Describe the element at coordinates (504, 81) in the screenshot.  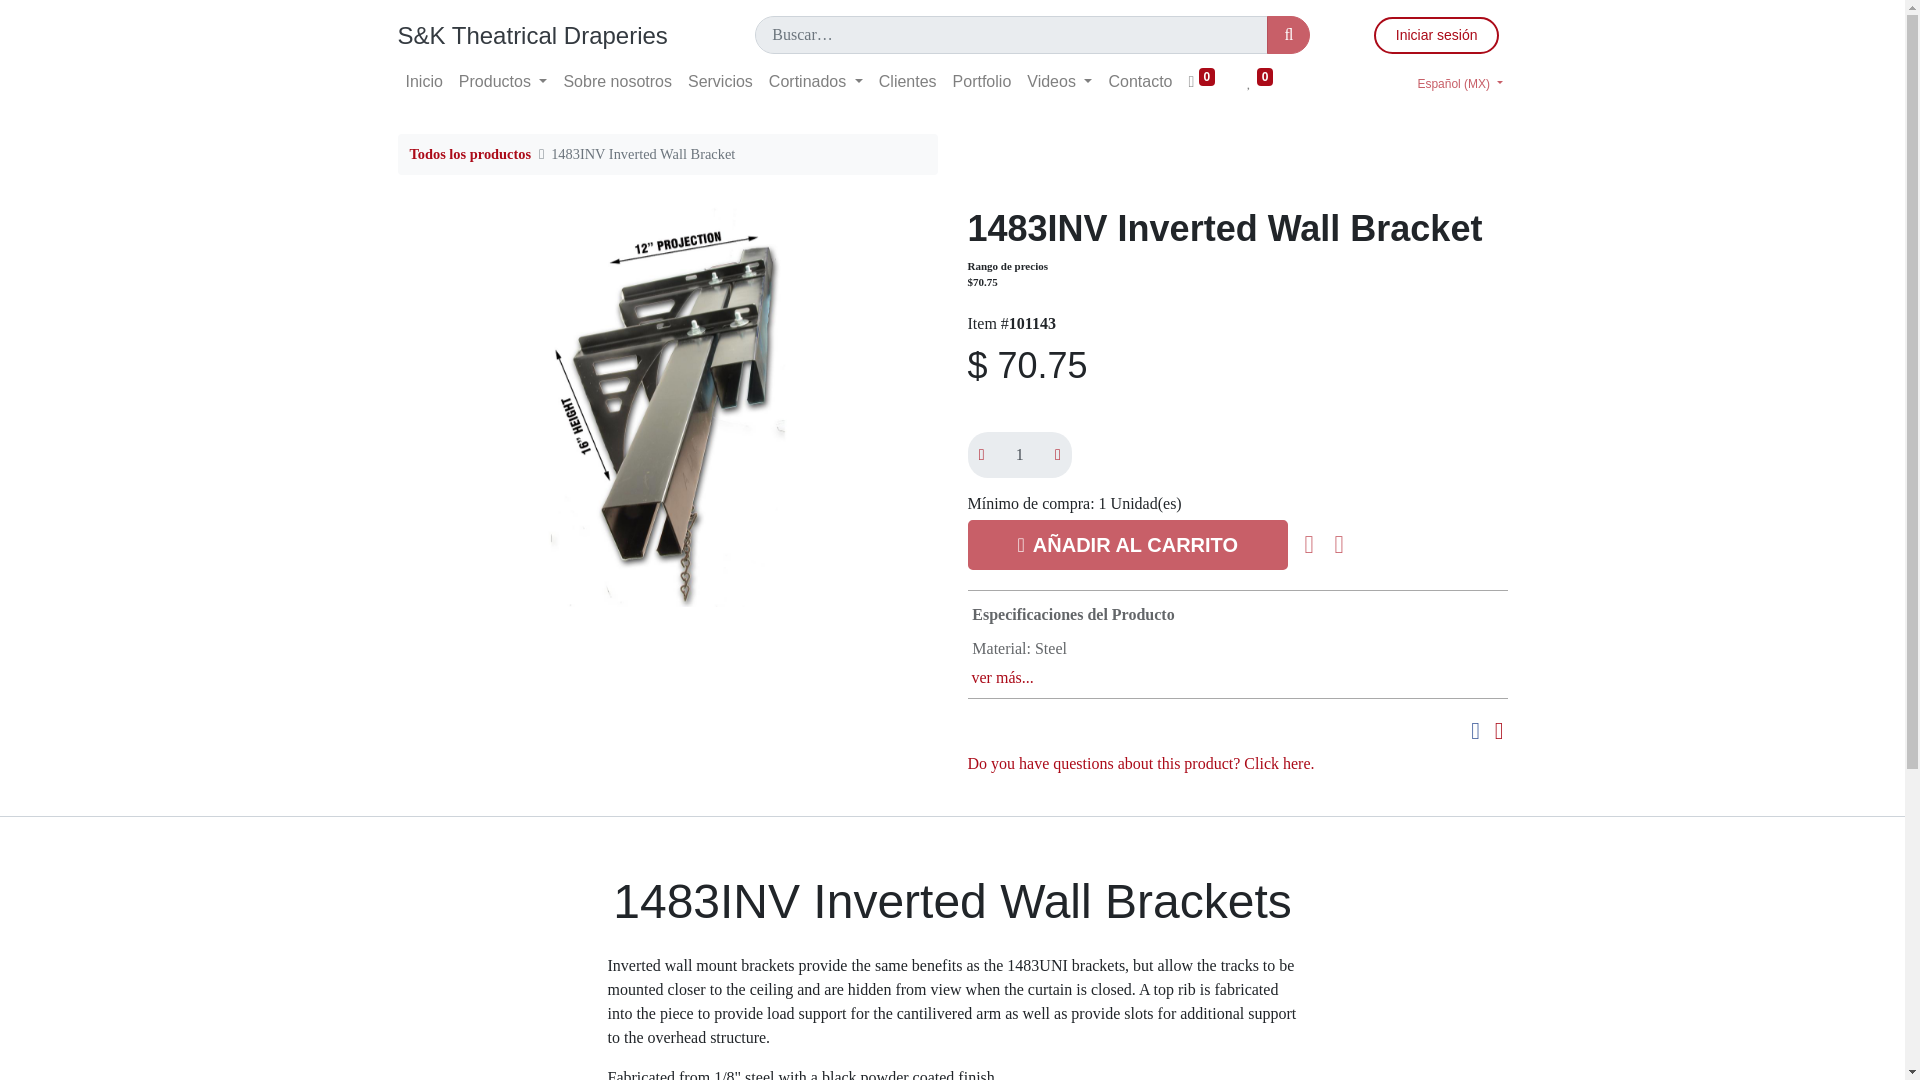
I see `Productos` at that location.